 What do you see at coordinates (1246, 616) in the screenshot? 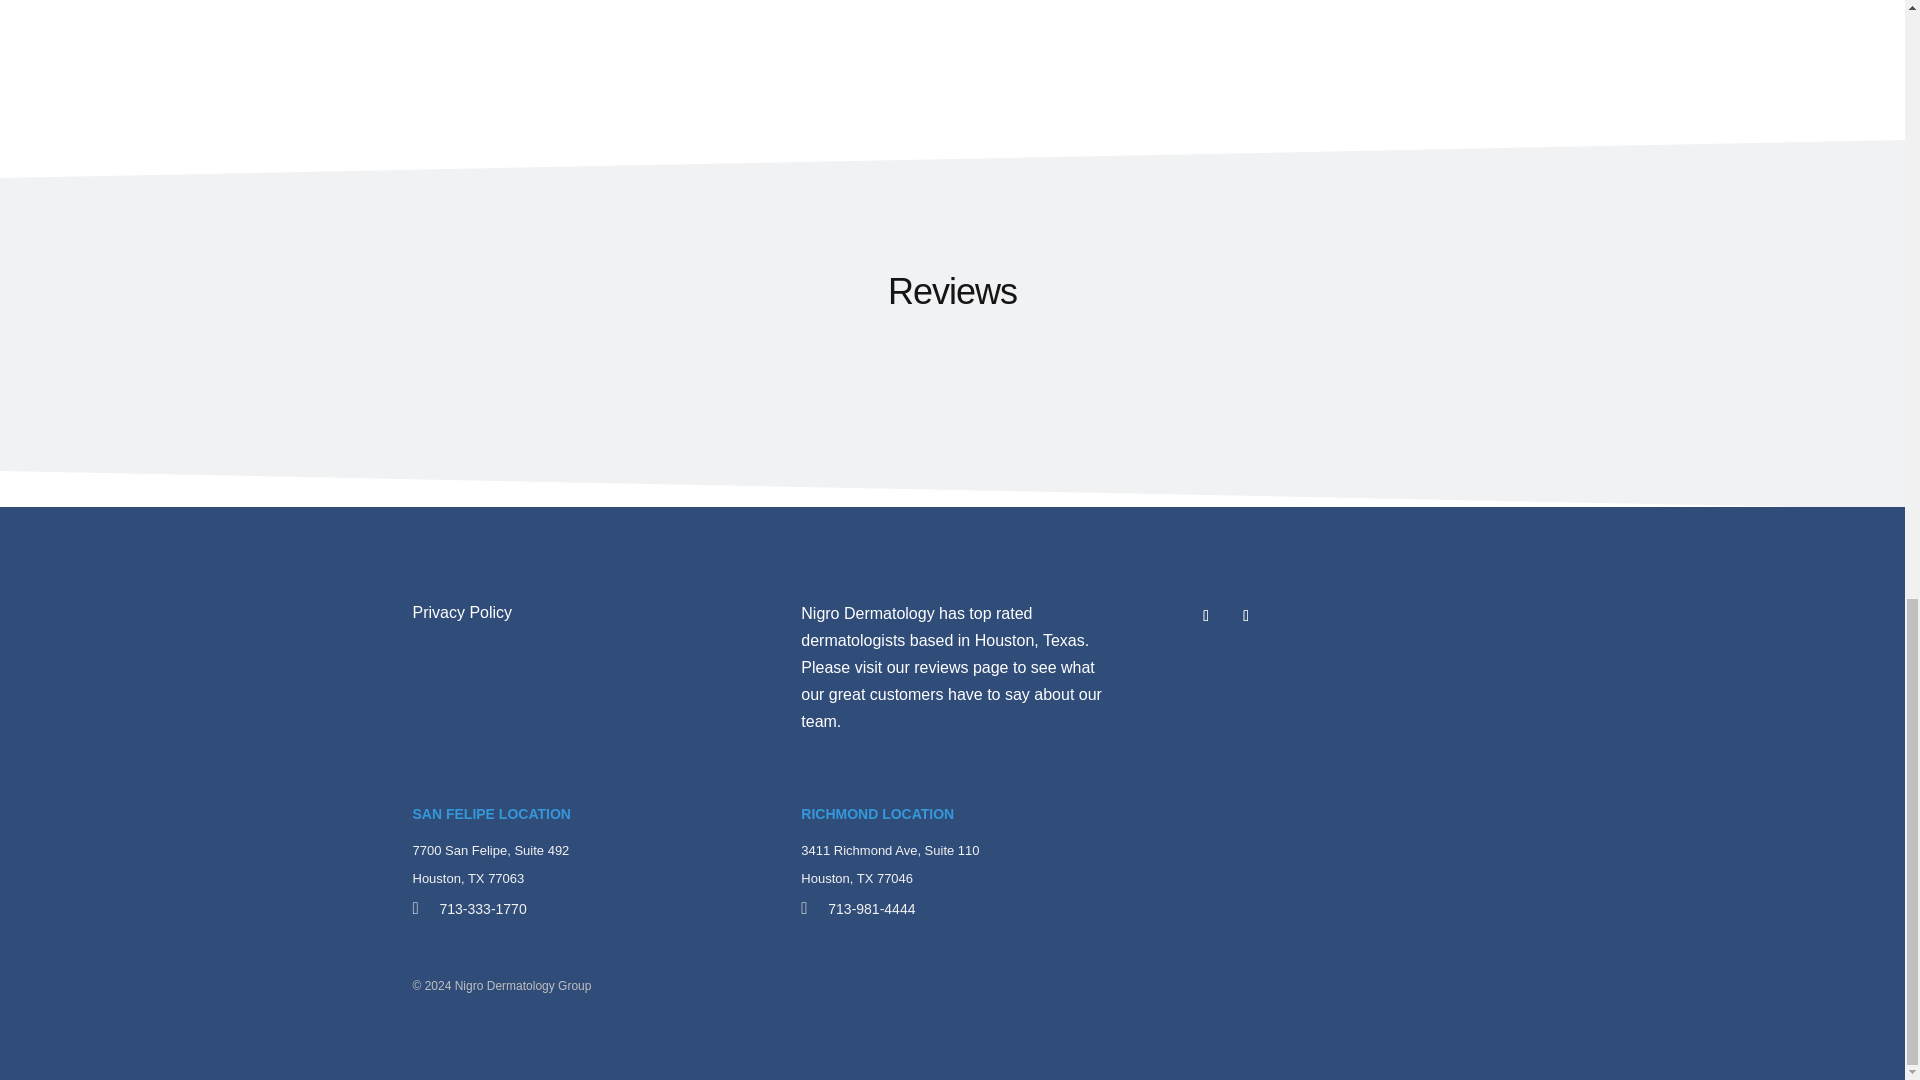
I see `Follow on Instagram` at bounding box center [1246, 616].